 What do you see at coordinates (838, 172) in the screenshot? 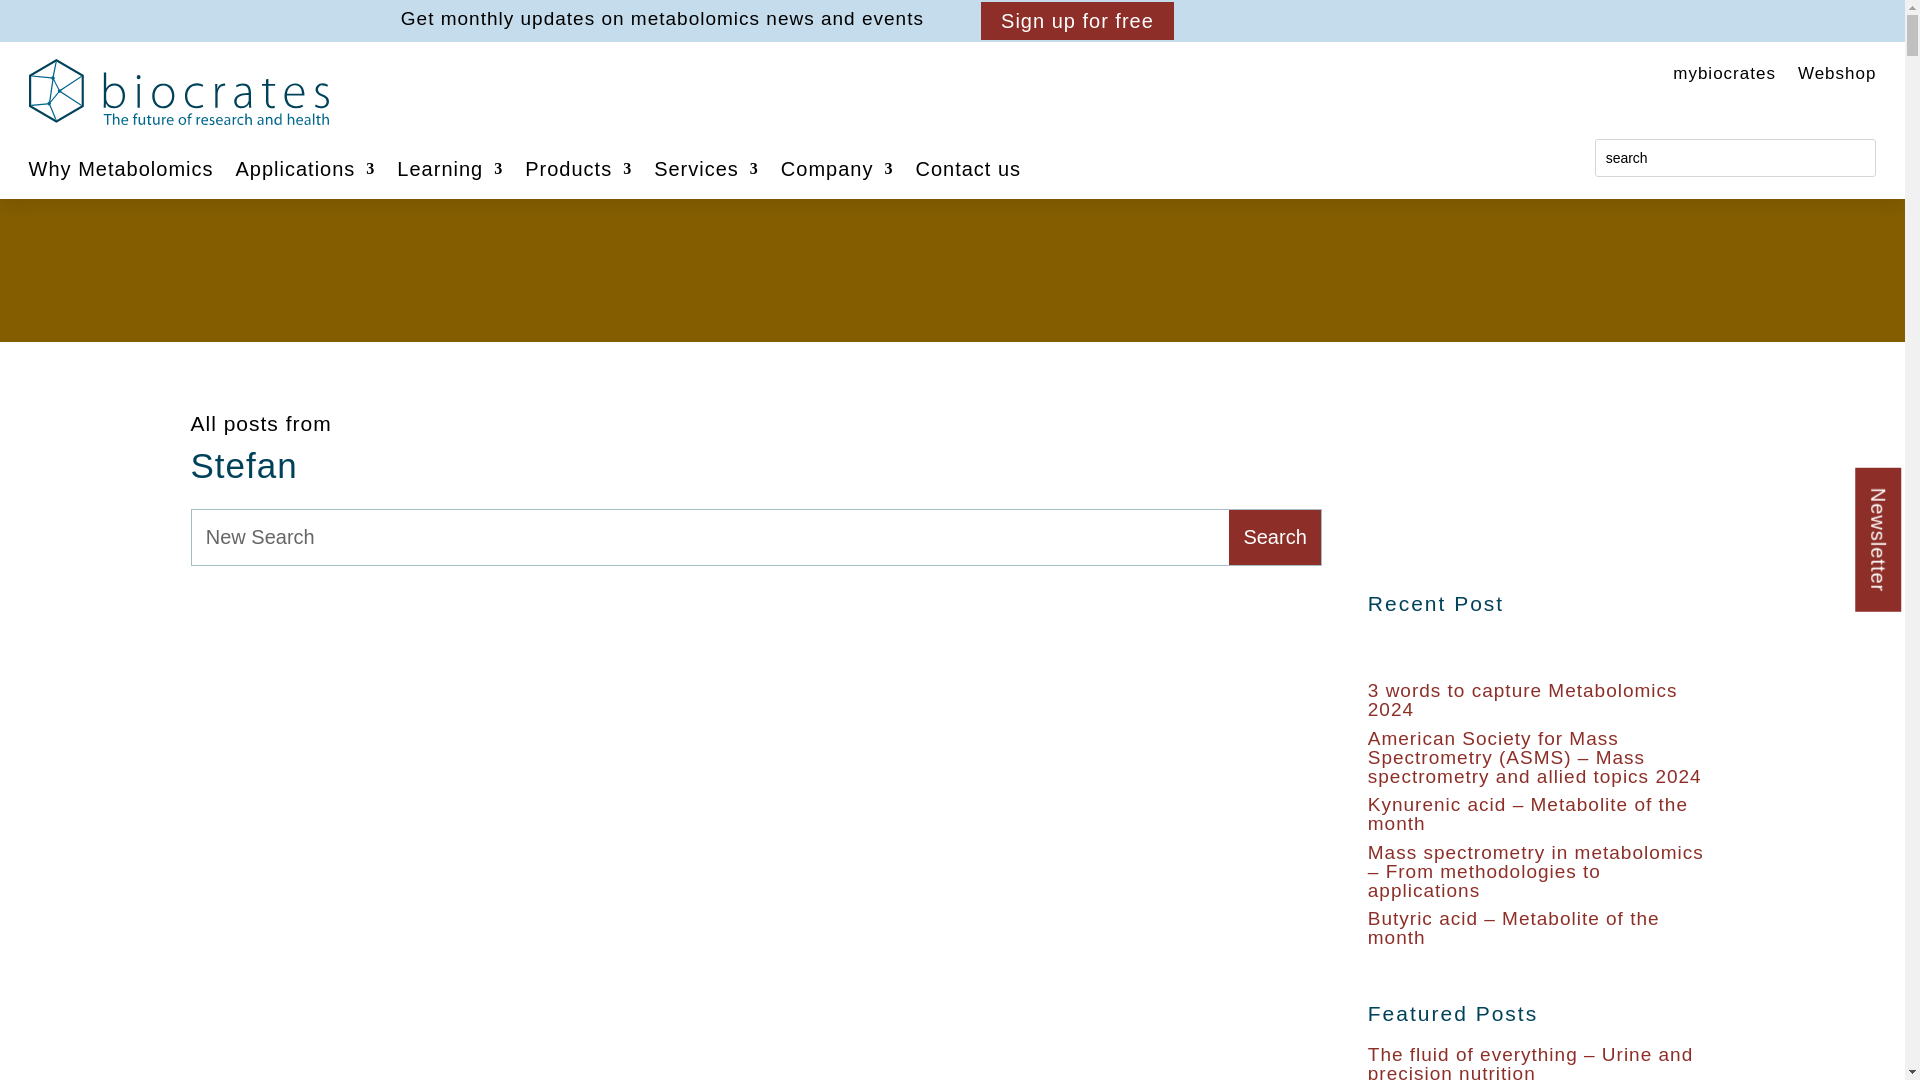
I see `Company` at bounding box center [838, 172].